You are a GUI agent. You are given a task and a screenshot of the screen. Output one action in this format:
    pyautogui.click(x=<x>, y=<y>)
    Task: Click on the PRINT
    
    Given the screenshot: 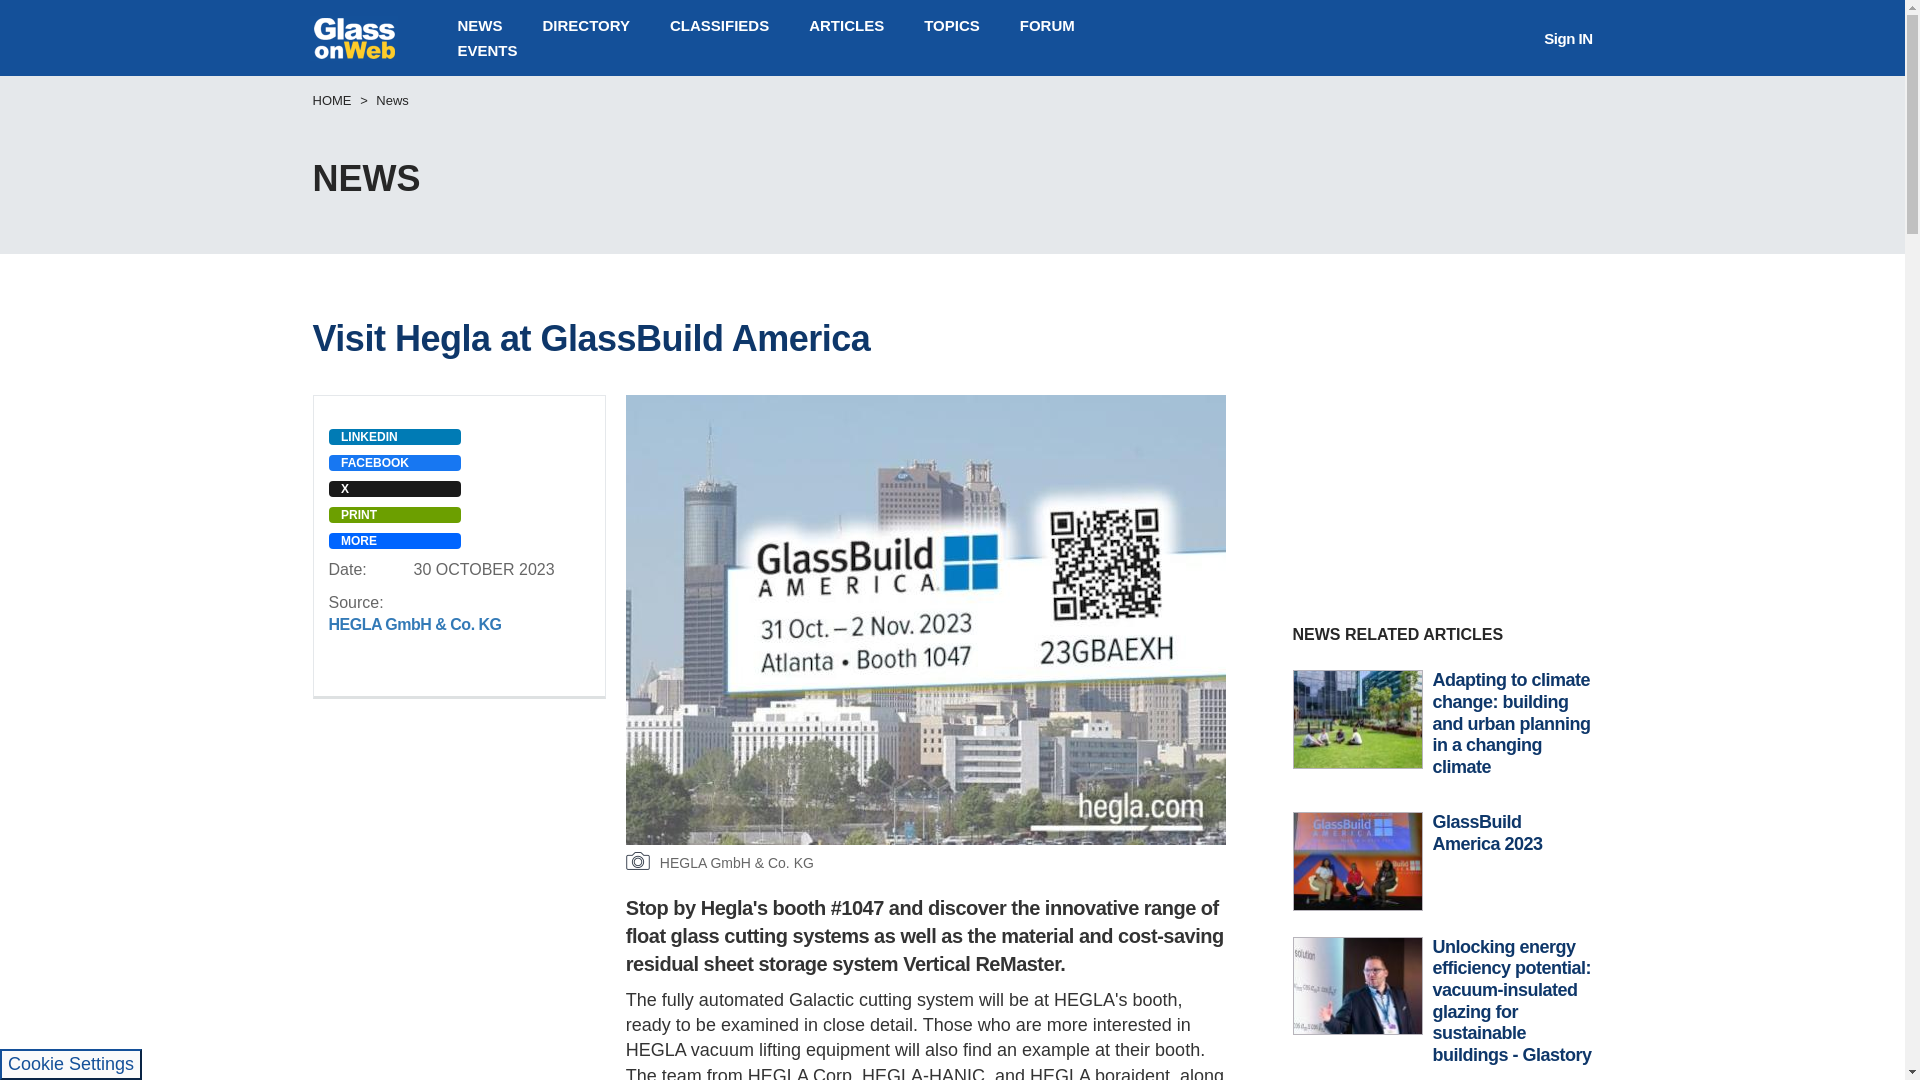 What is the action you would take?
    pyautogui.click(x=394, y=514)
    